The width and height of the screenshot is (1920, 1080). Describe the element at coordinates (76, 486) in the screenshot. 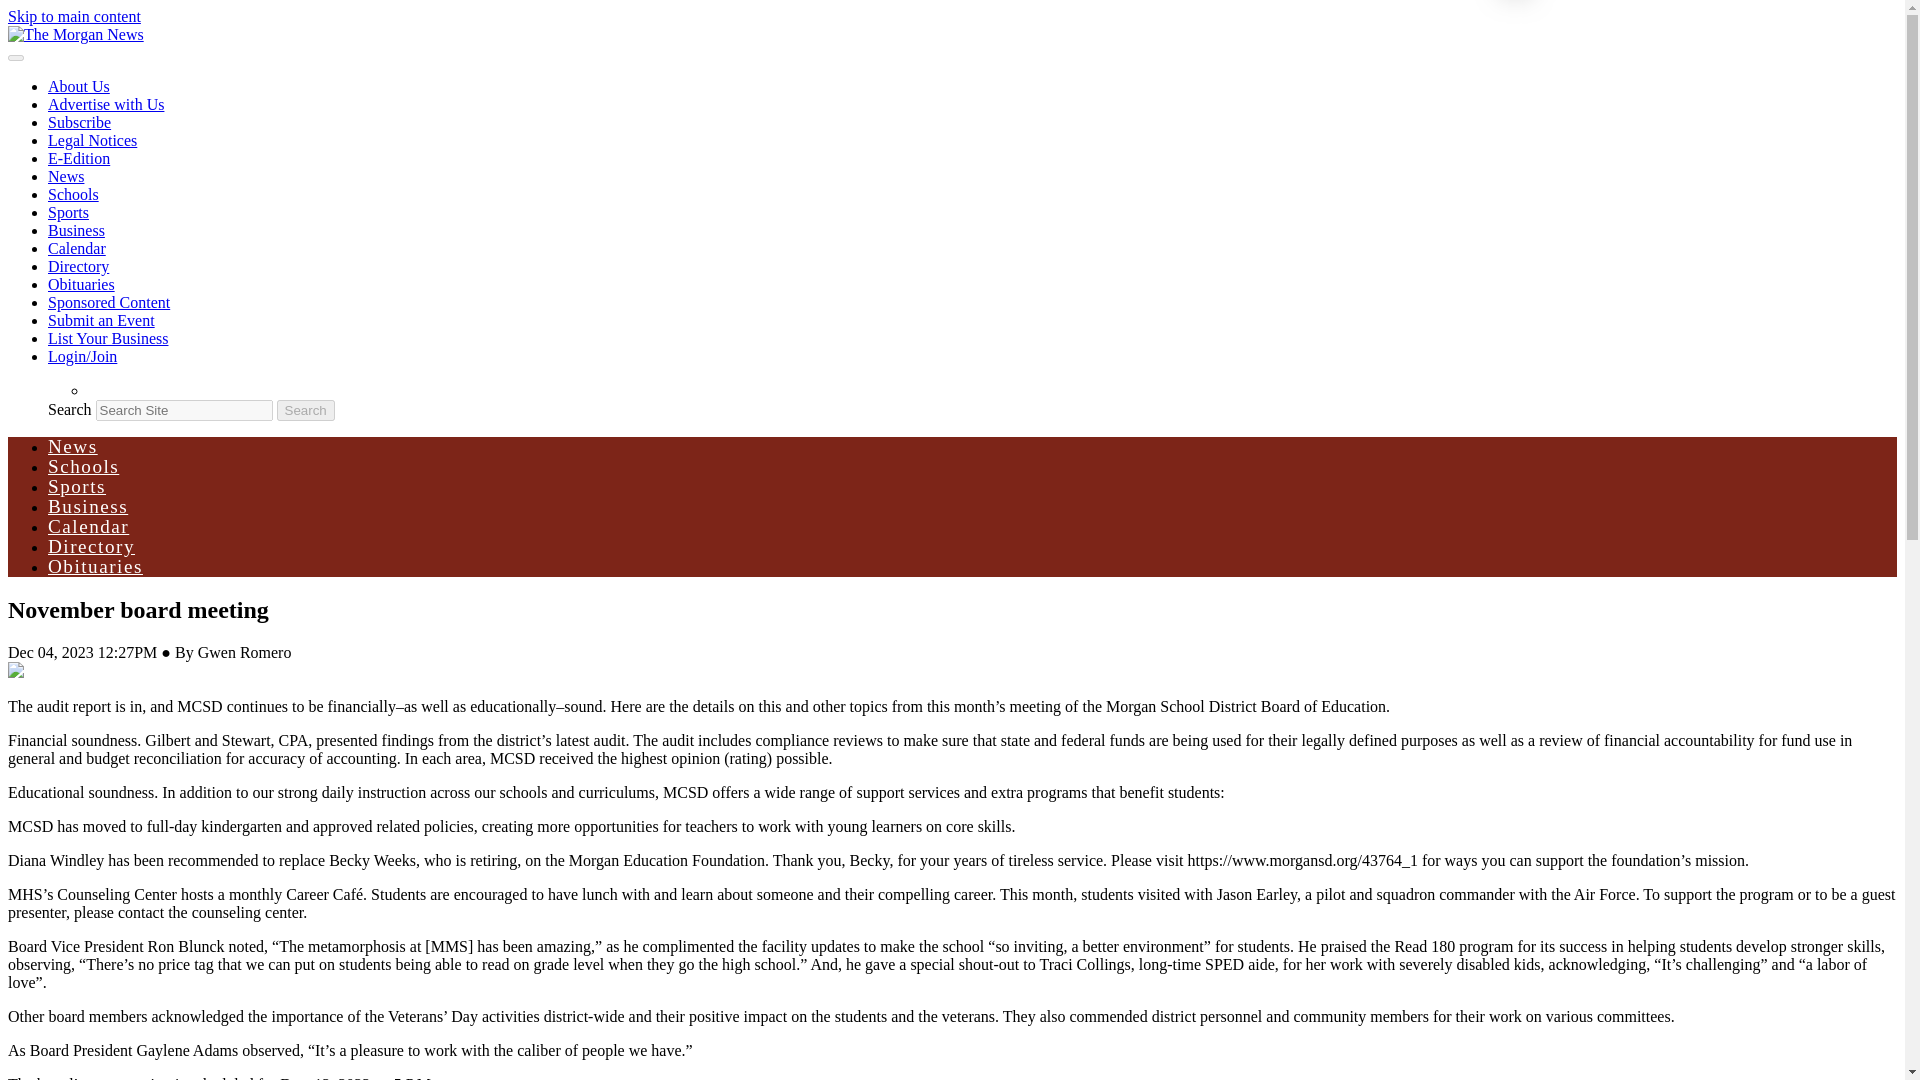

I see `Sports` at that location.